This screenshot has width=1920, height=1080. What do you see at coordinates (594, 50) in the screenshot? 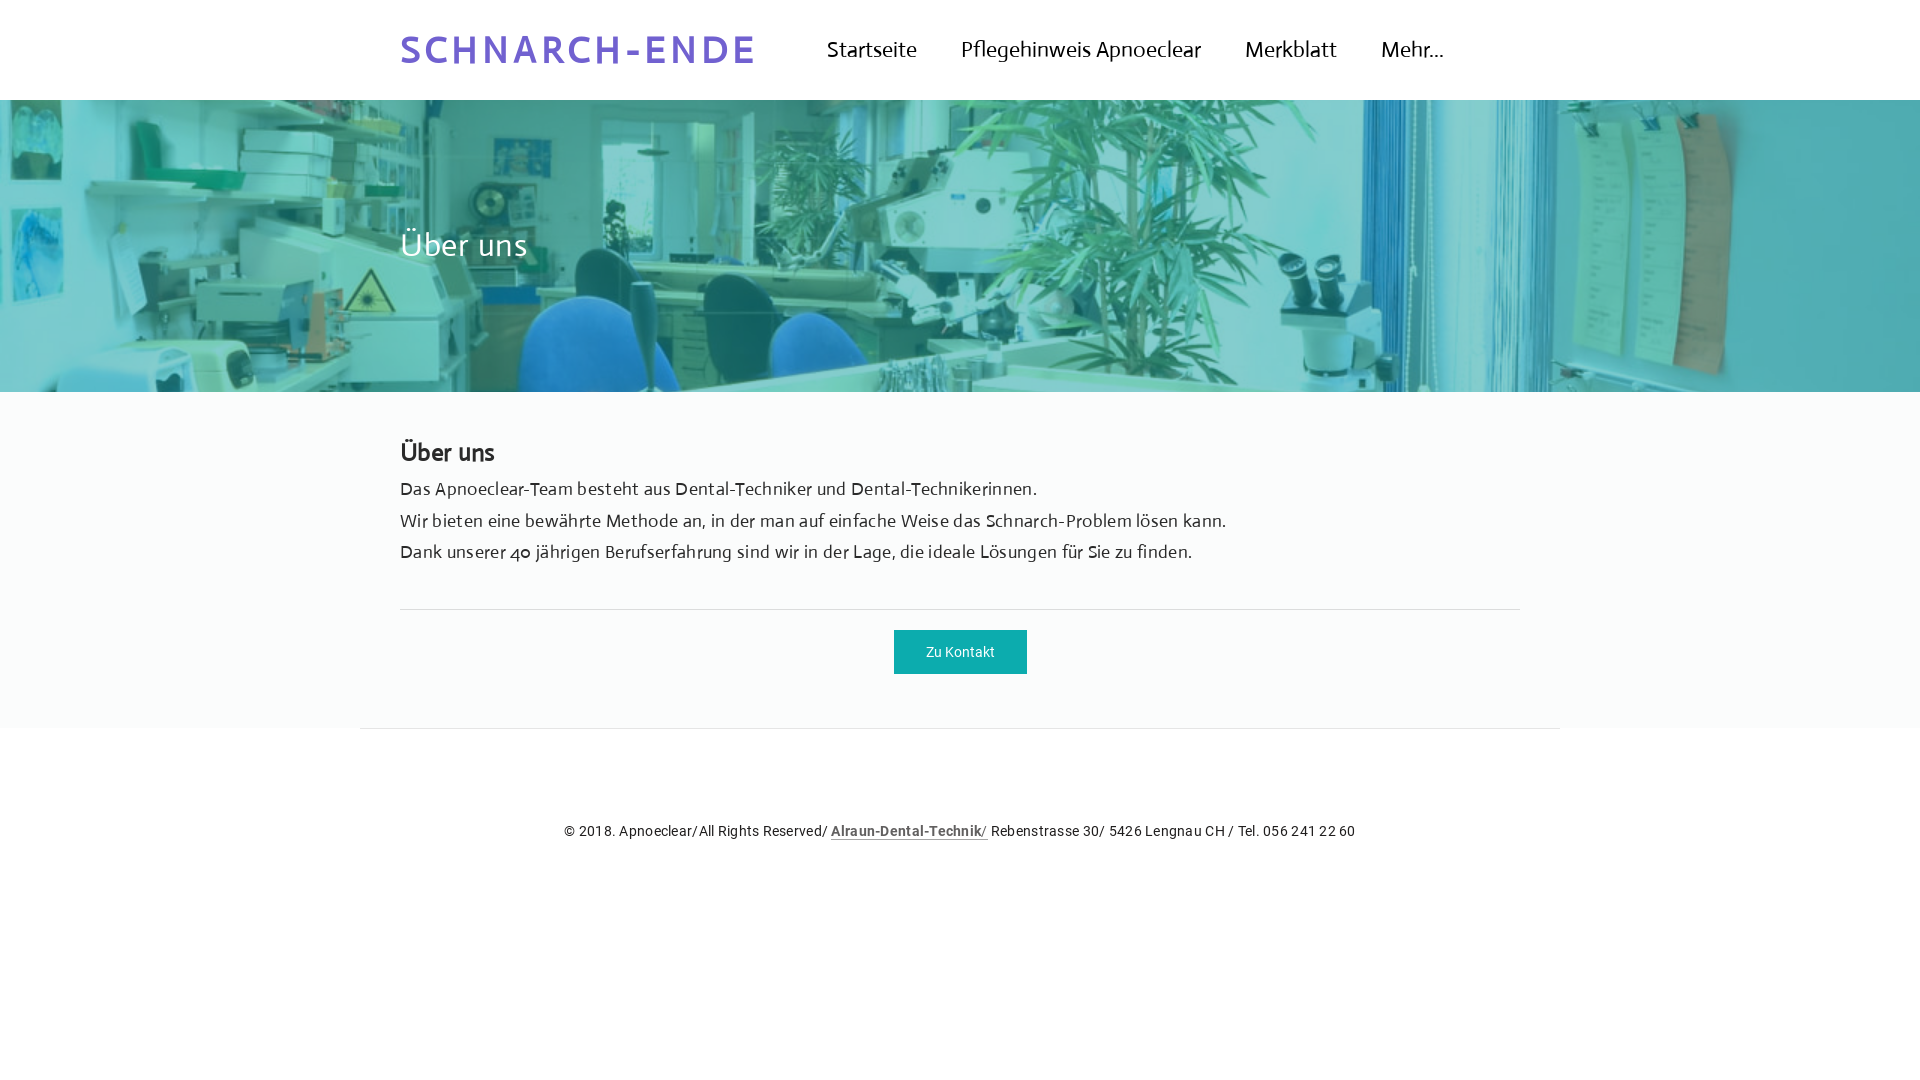
I see `SCHNARCH-ENDE` at bounding box center [594, 50].